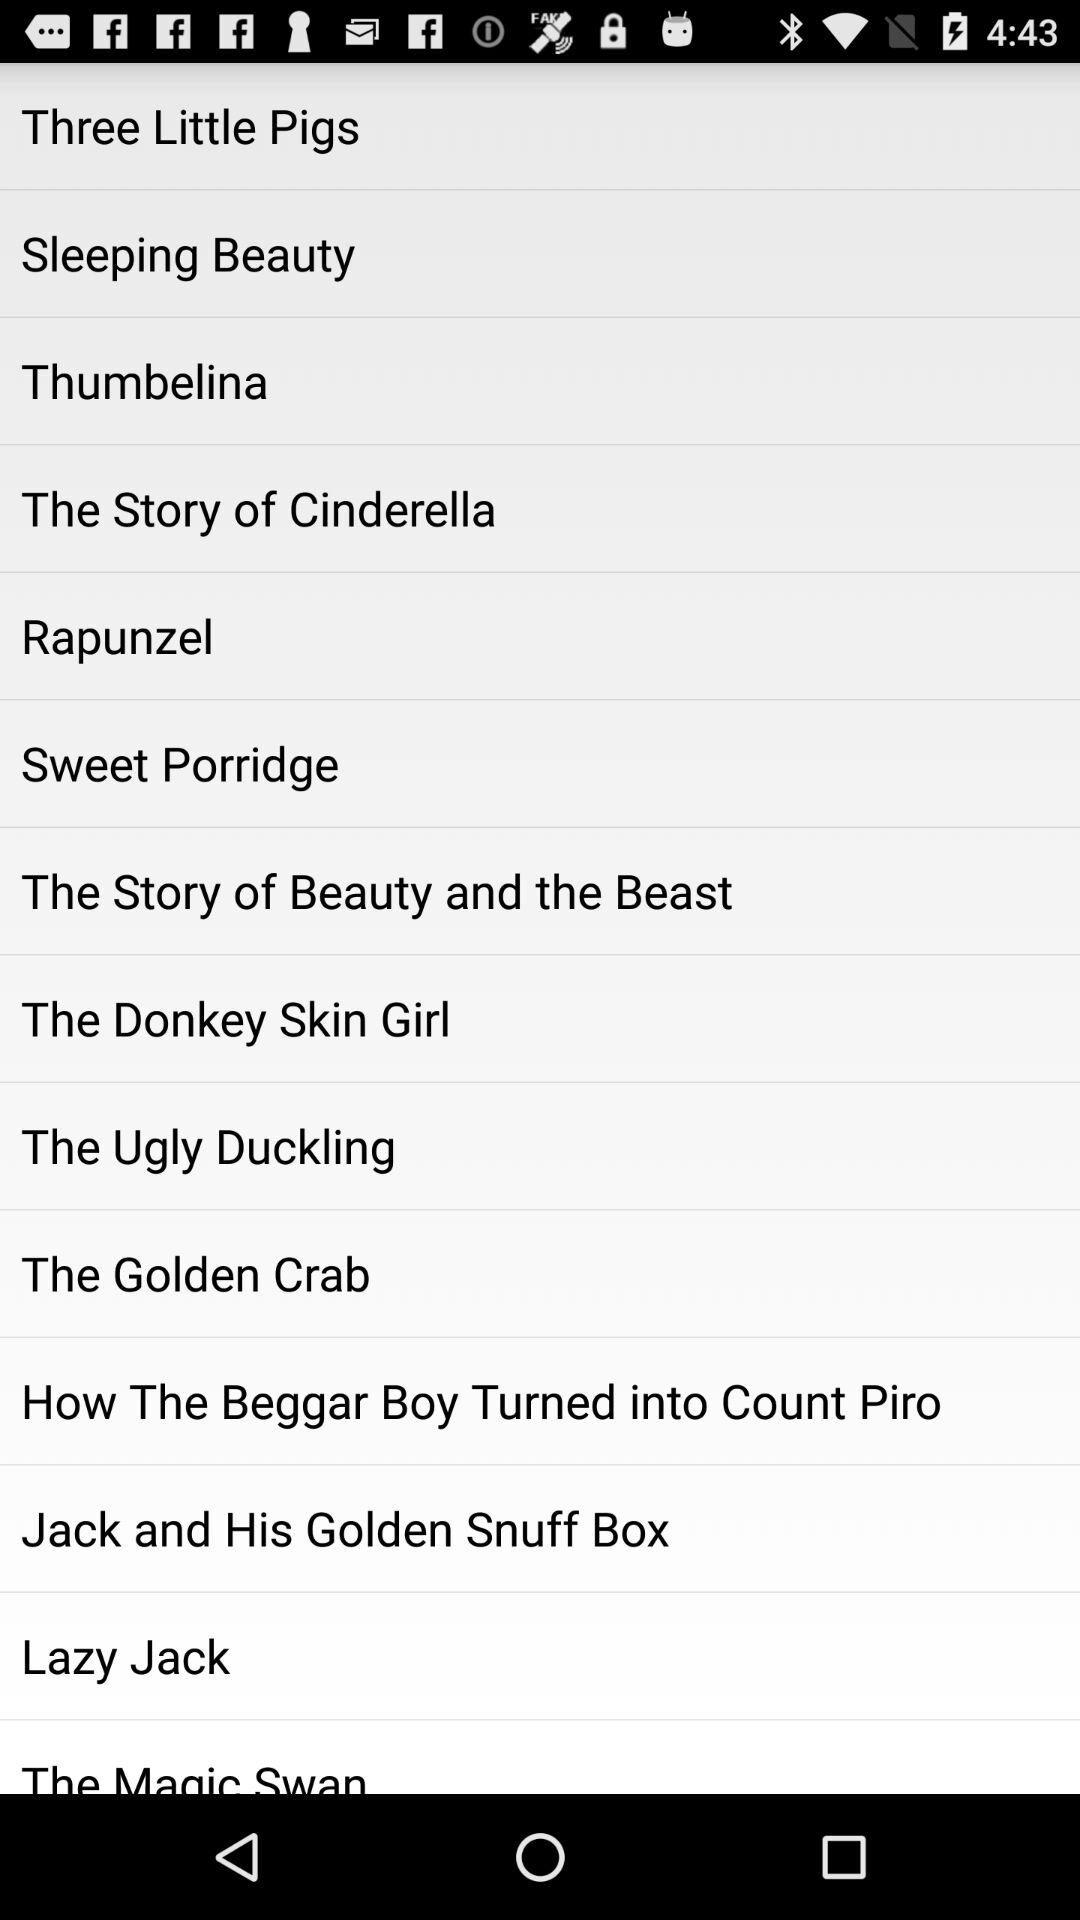 The height and width of the screenshot is (1920, 1080). Describe the element at coordinates (540, 763) in the screenshot. I see `open item below rapunzel item` at that location.